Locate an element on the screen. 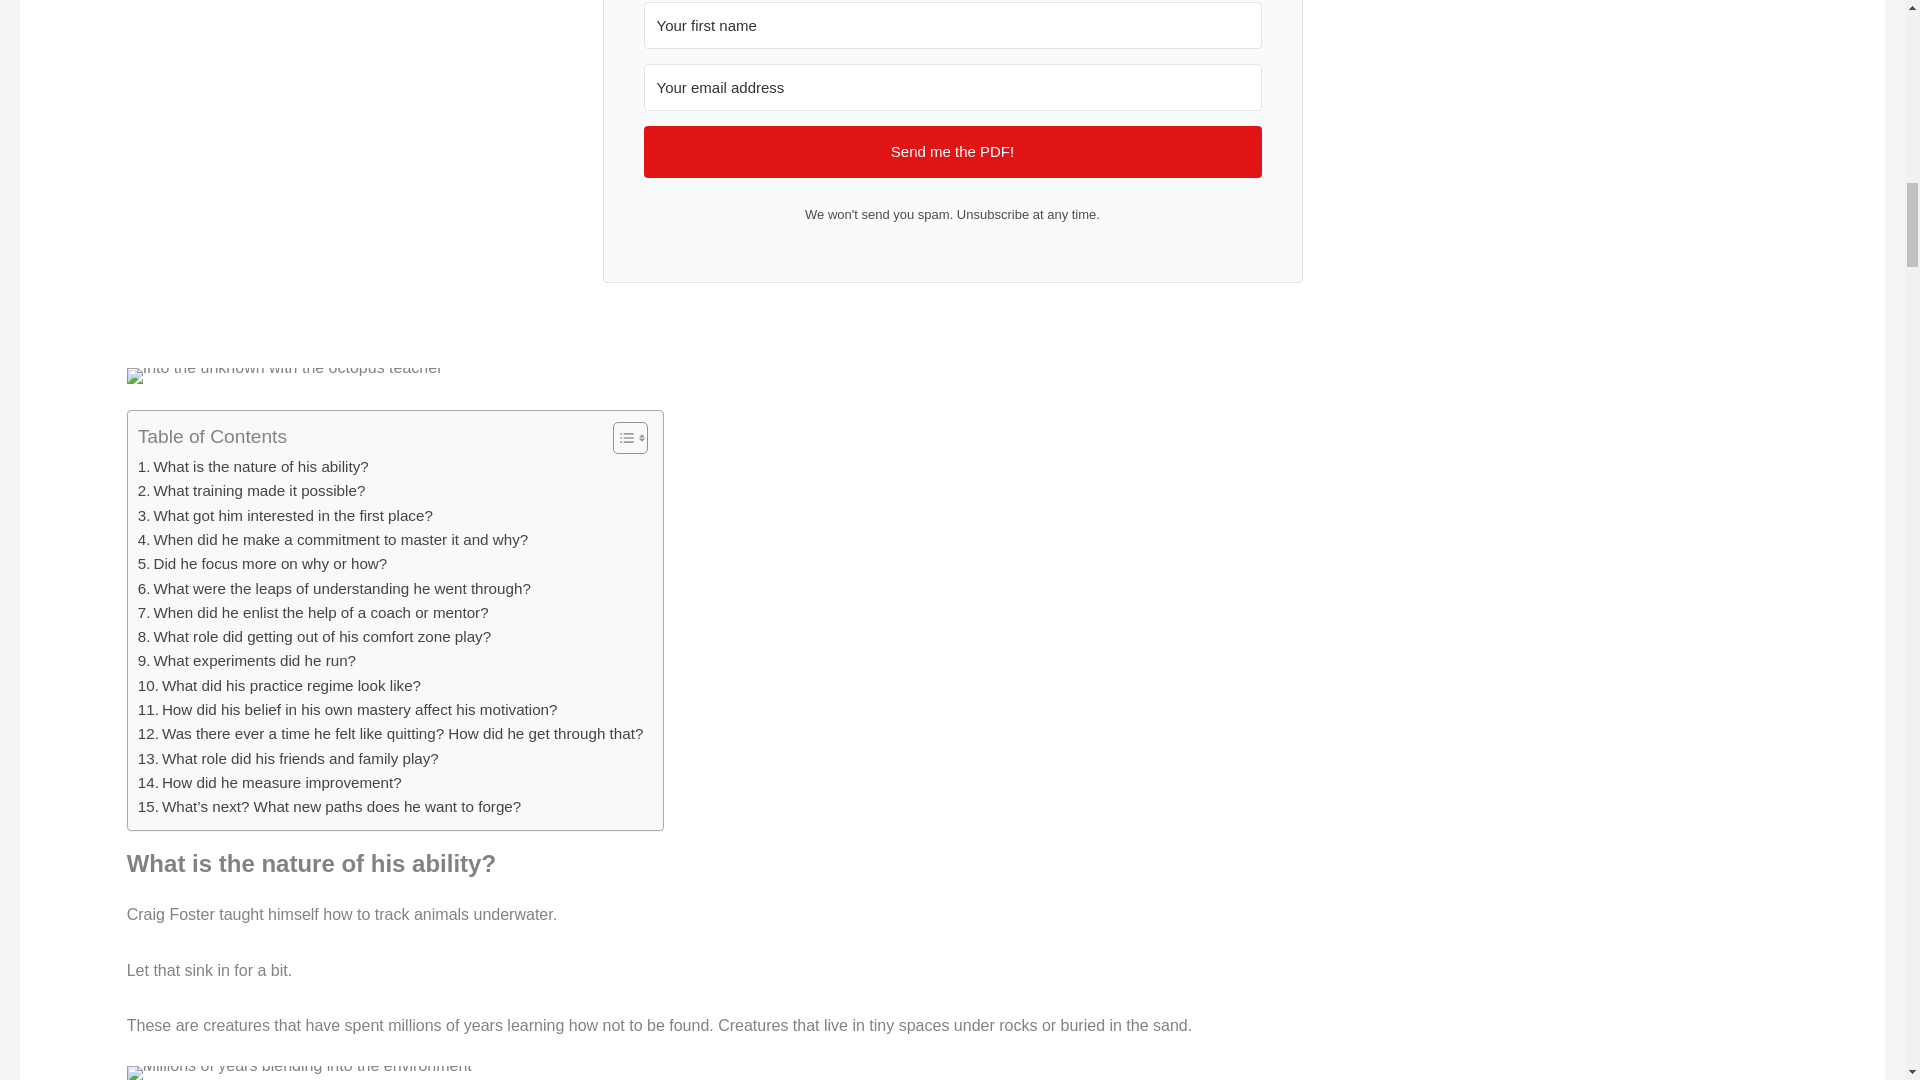  What training made it possible? is located at coordinates (252, 491).